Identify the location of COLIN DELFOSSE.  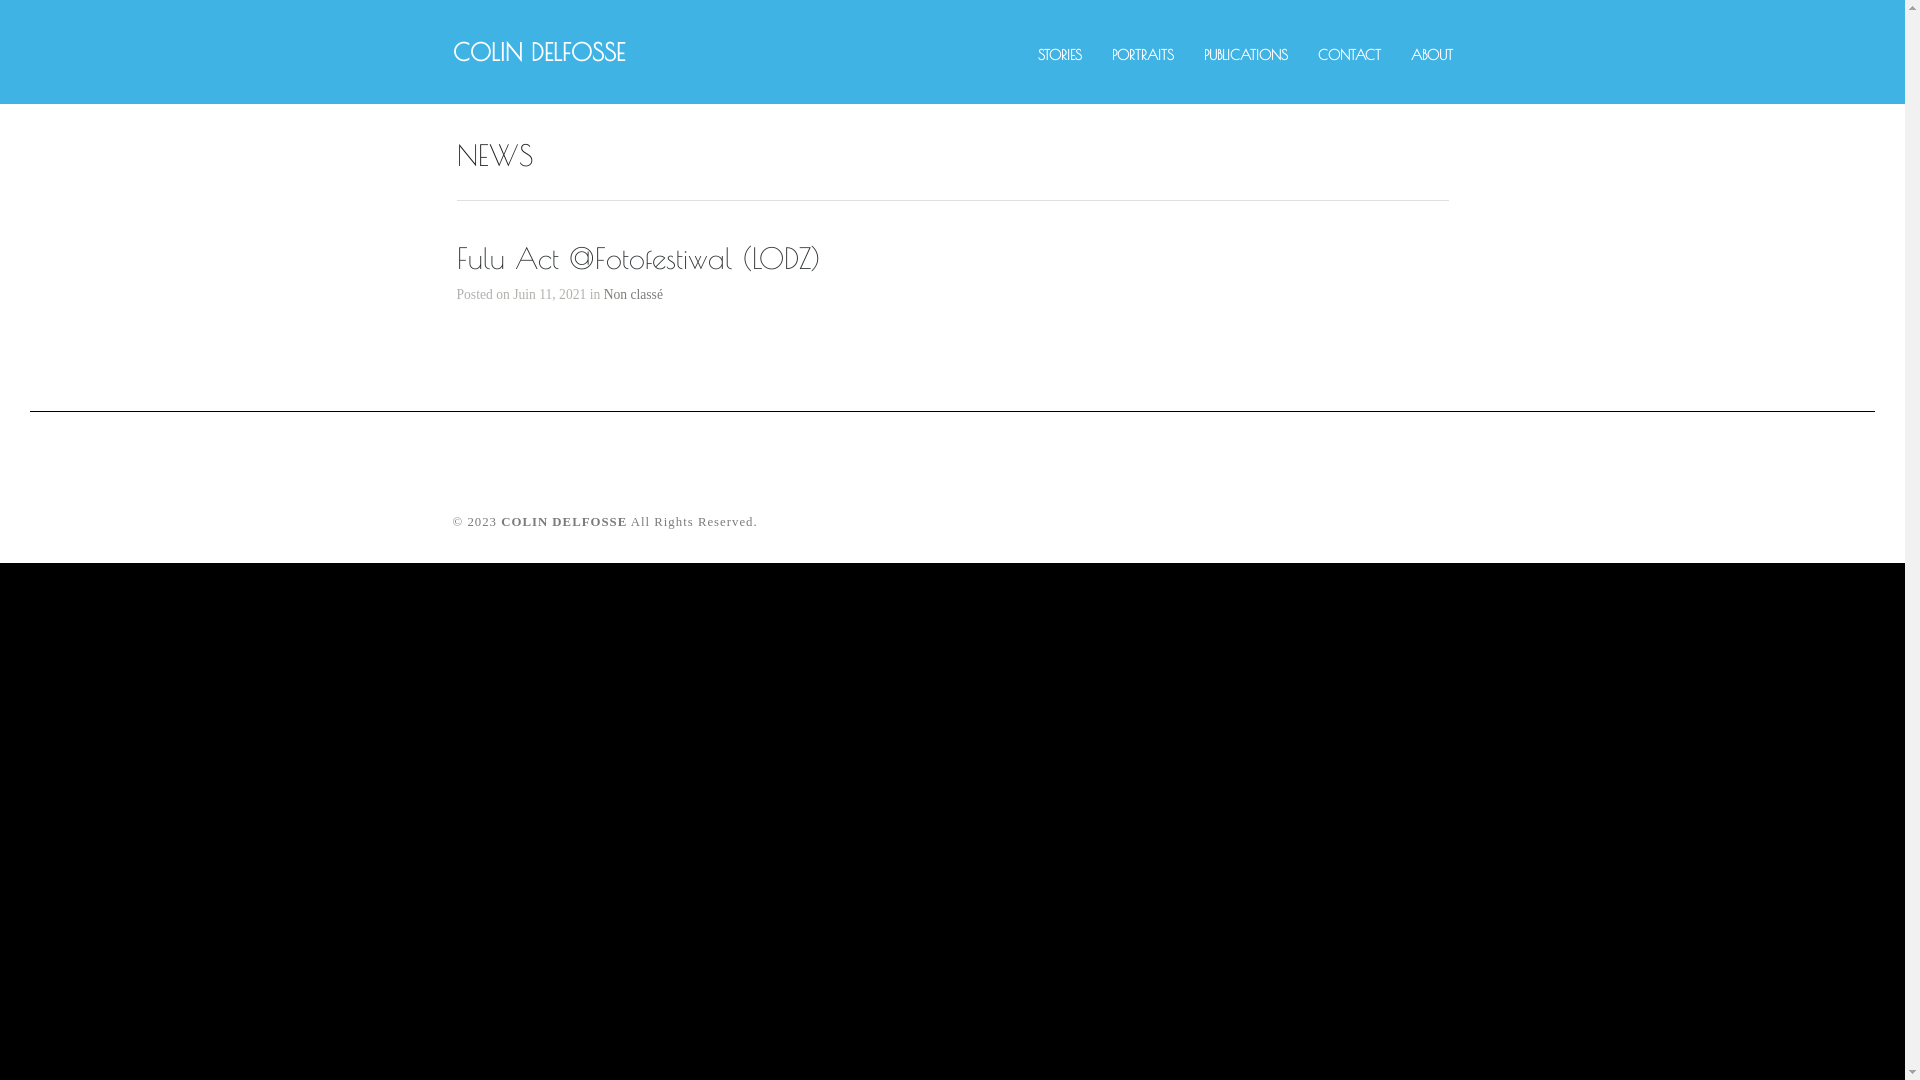
(538, 52).